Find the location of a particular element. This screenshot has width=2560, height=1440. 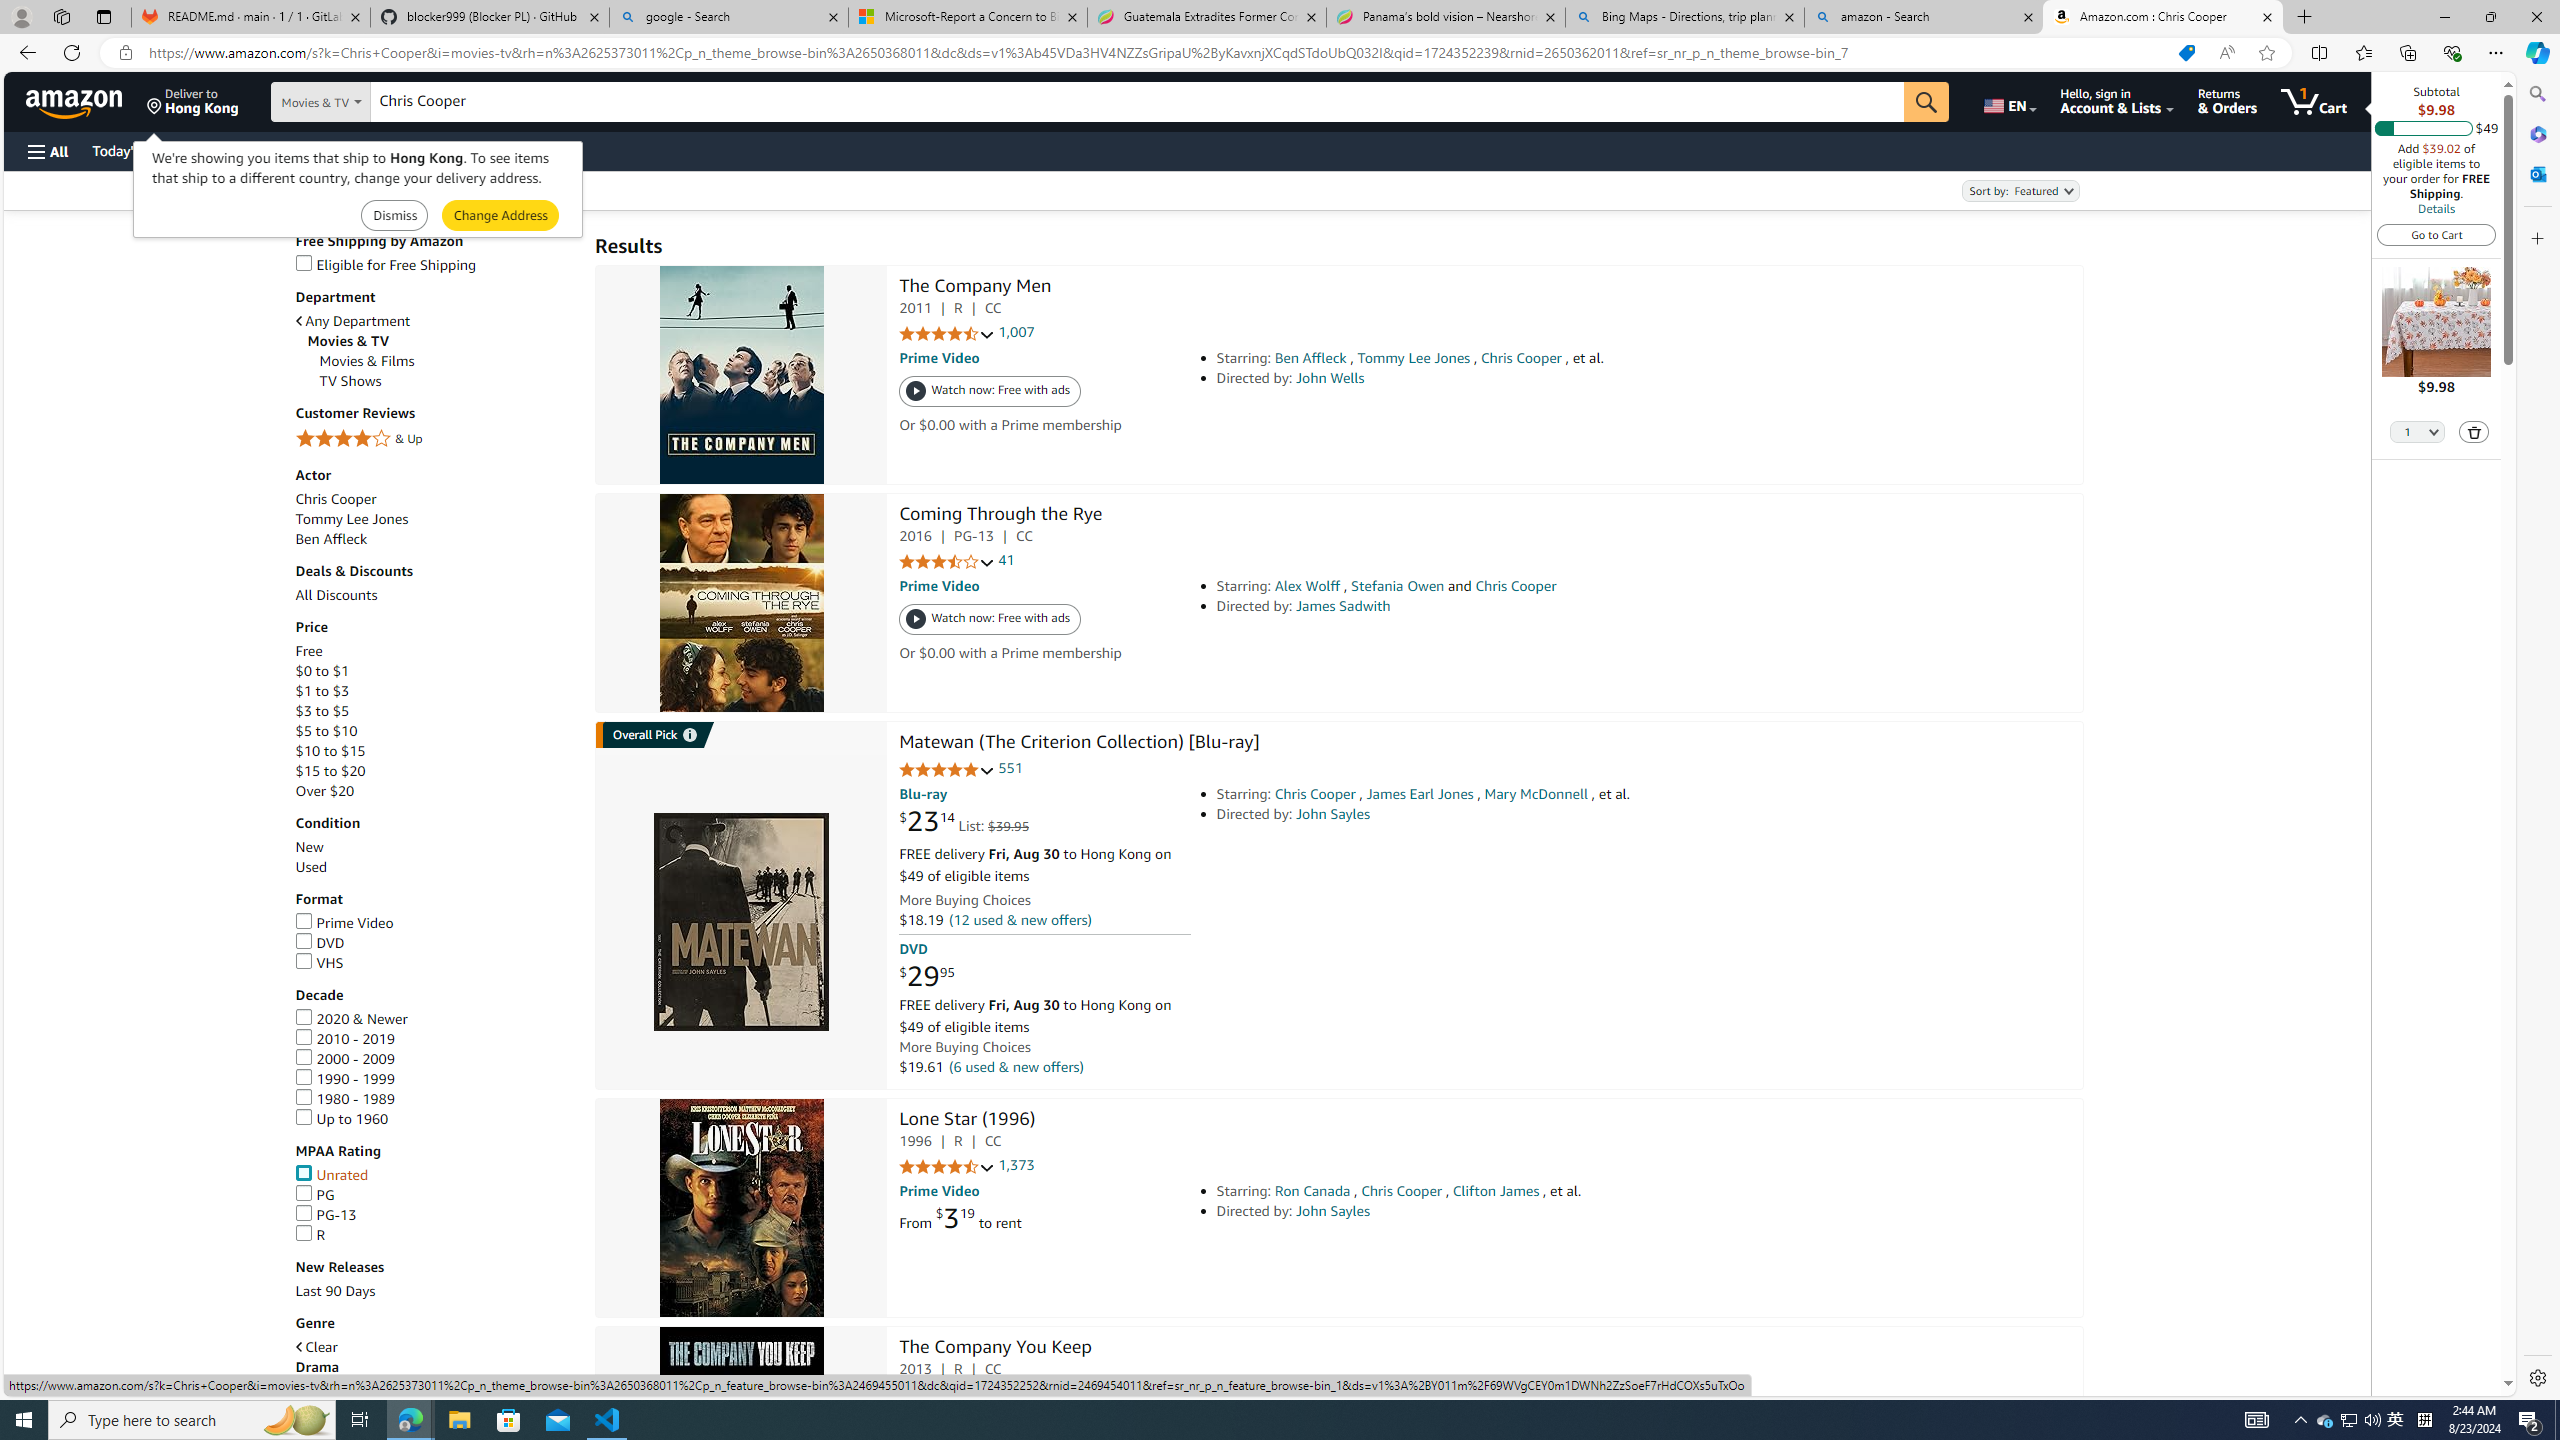

Drama is located at coordinates (435, 1368).